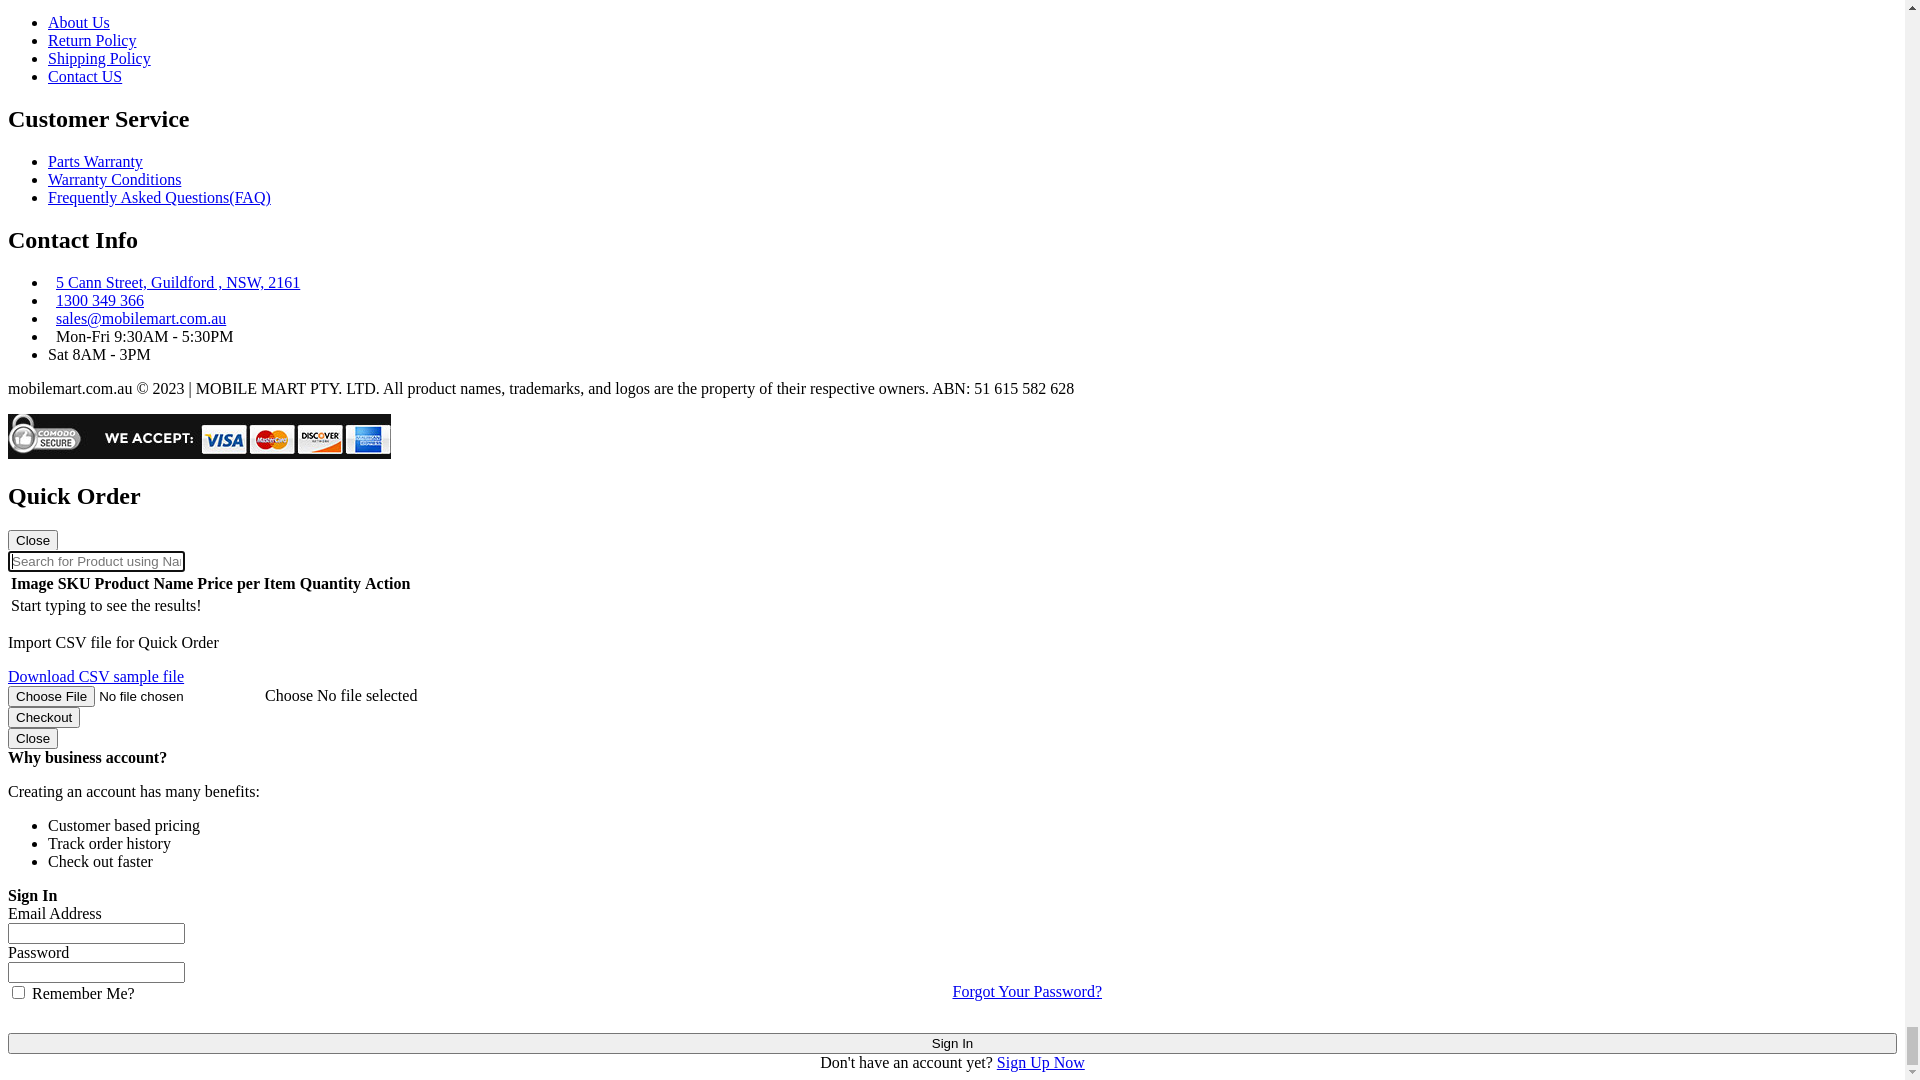  I want to click on iPhone 15 Pro, so click(94, 952).